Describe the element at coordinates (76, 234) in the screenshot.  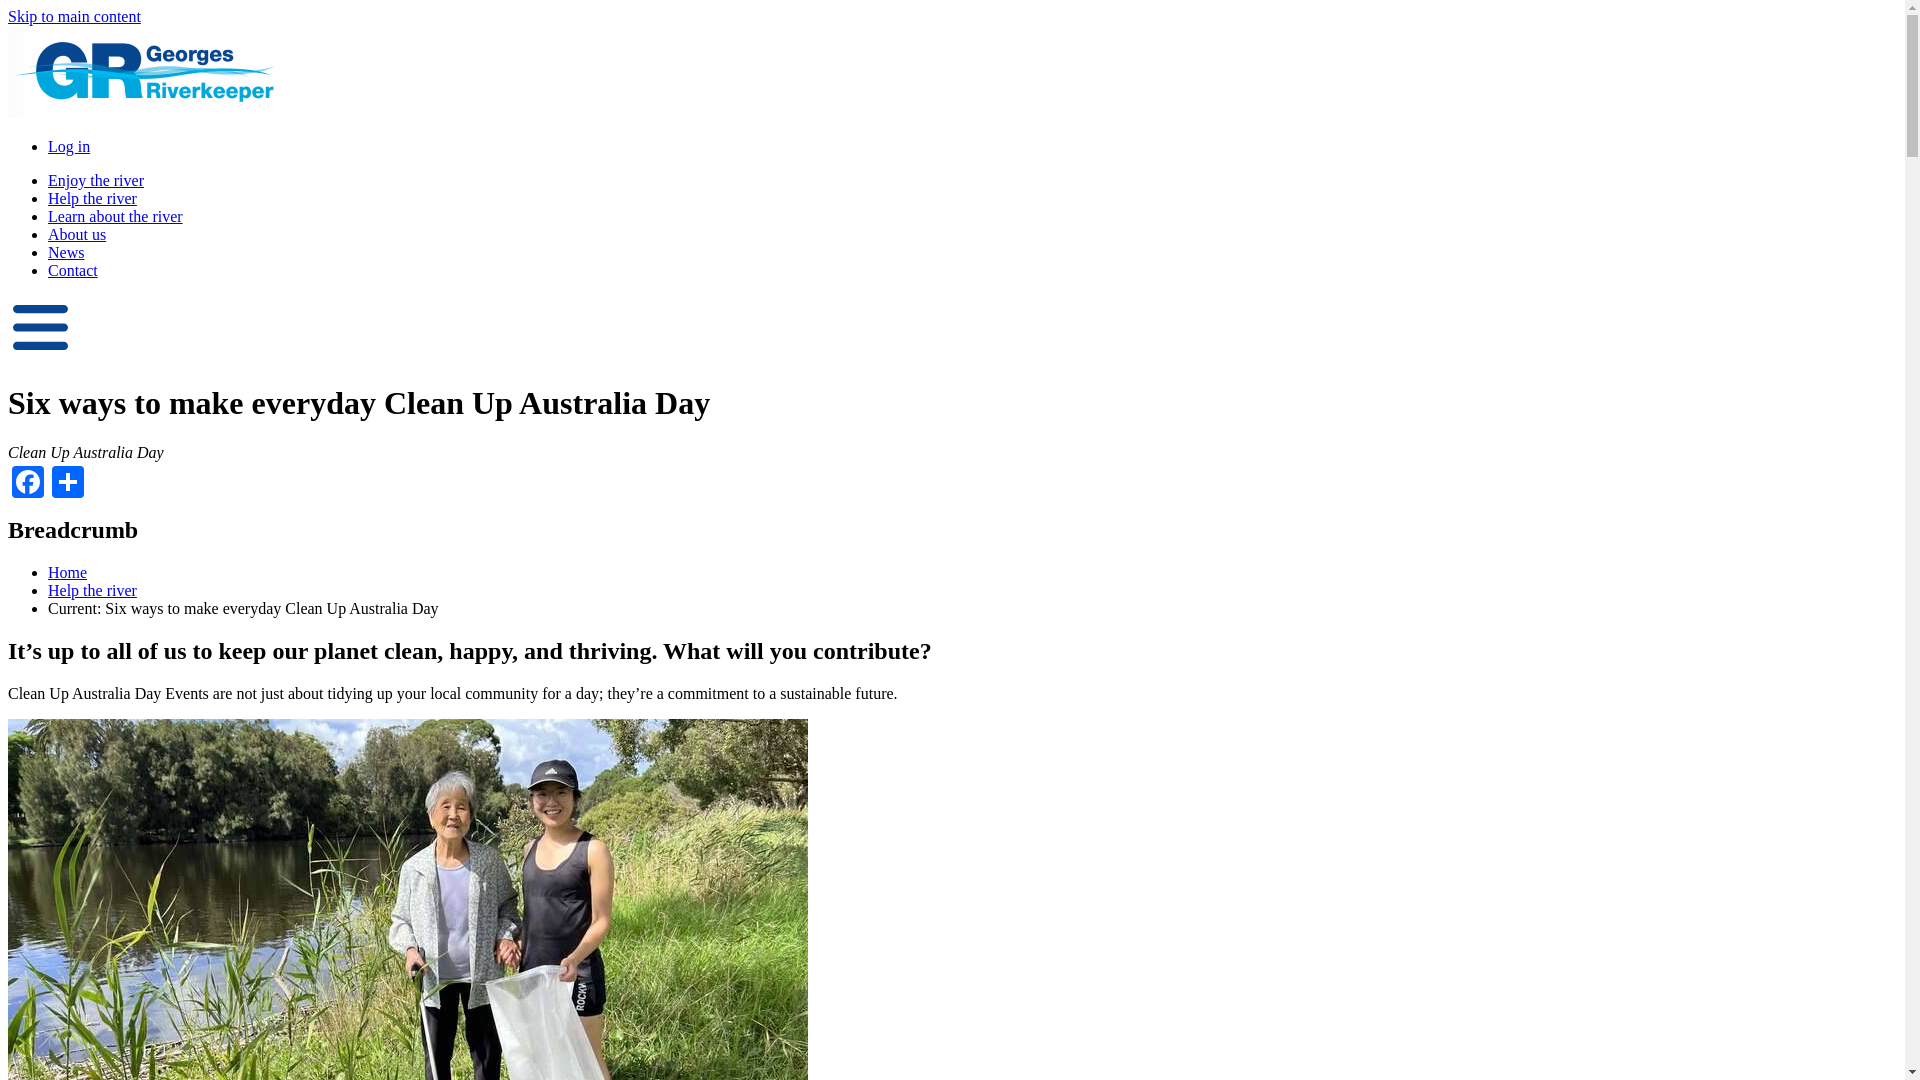
I see `About us` at that location.